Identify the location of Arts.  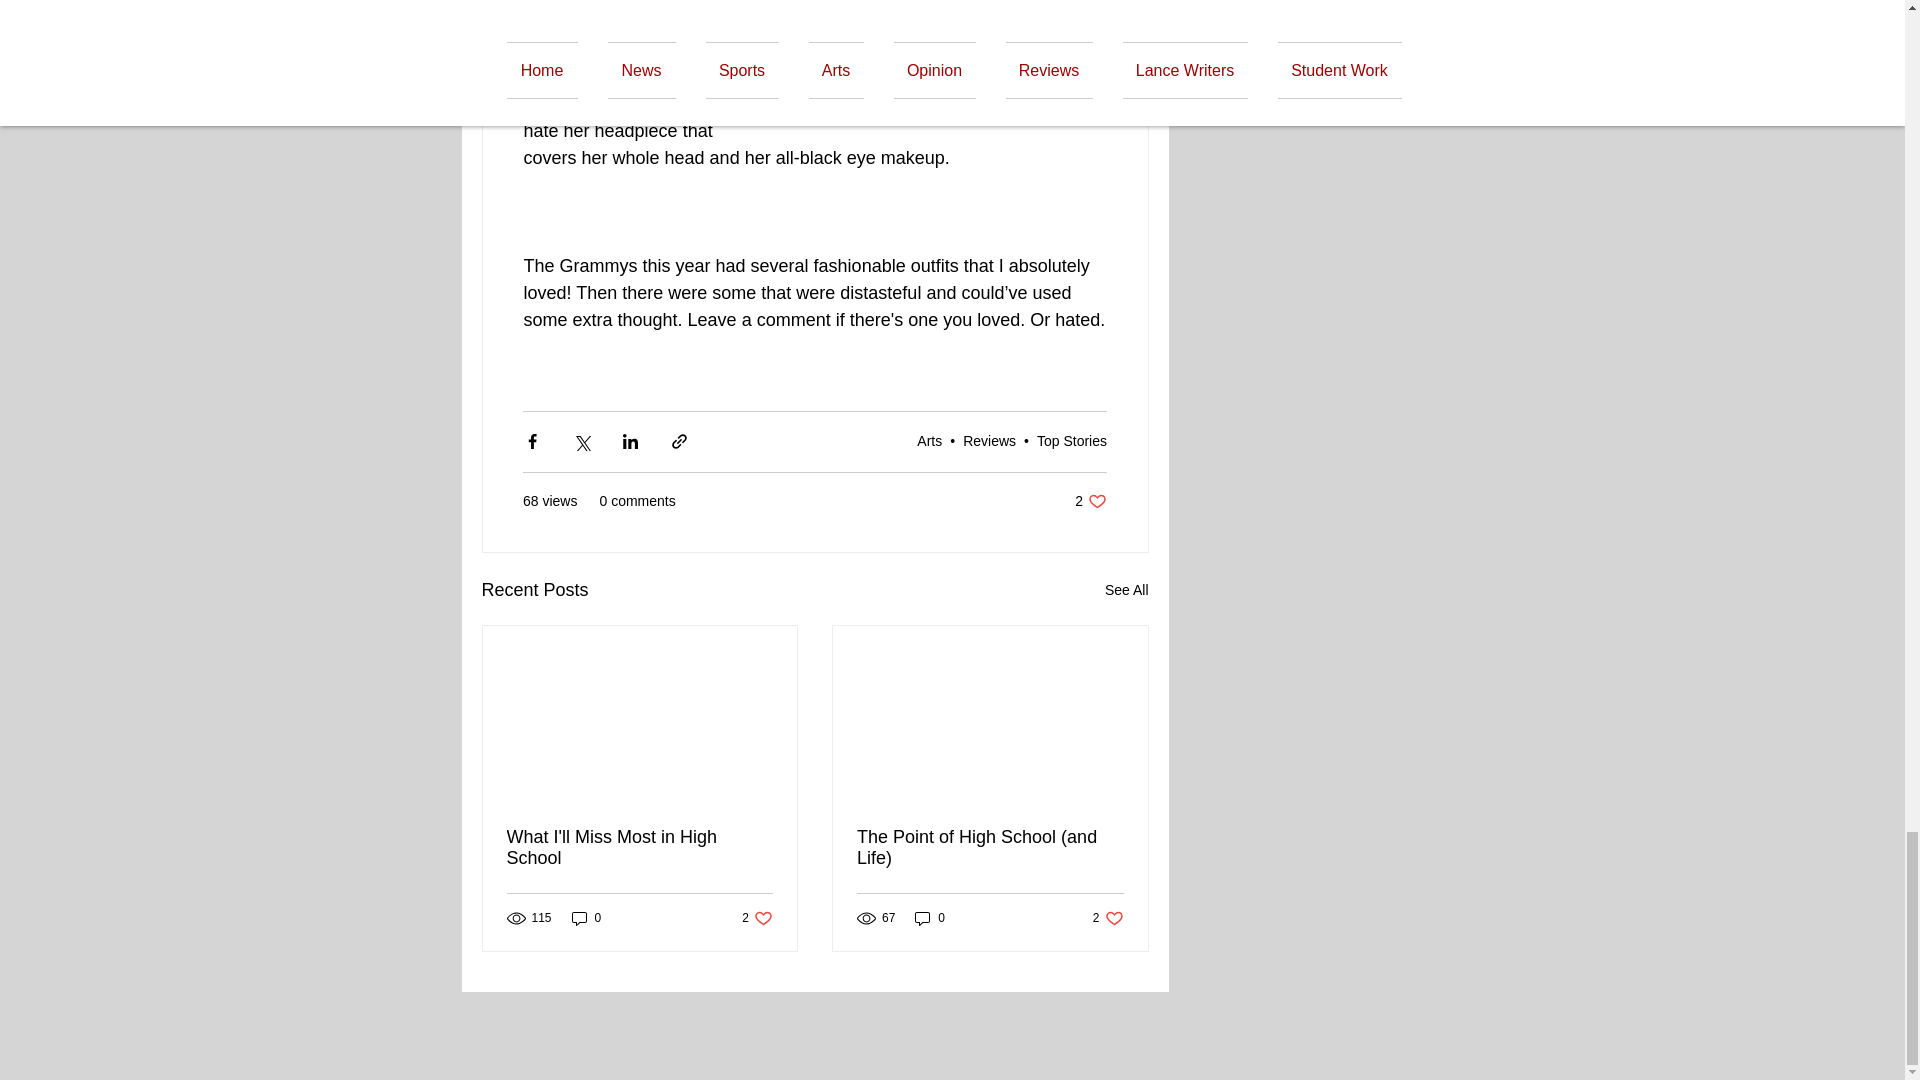
(930, 441).